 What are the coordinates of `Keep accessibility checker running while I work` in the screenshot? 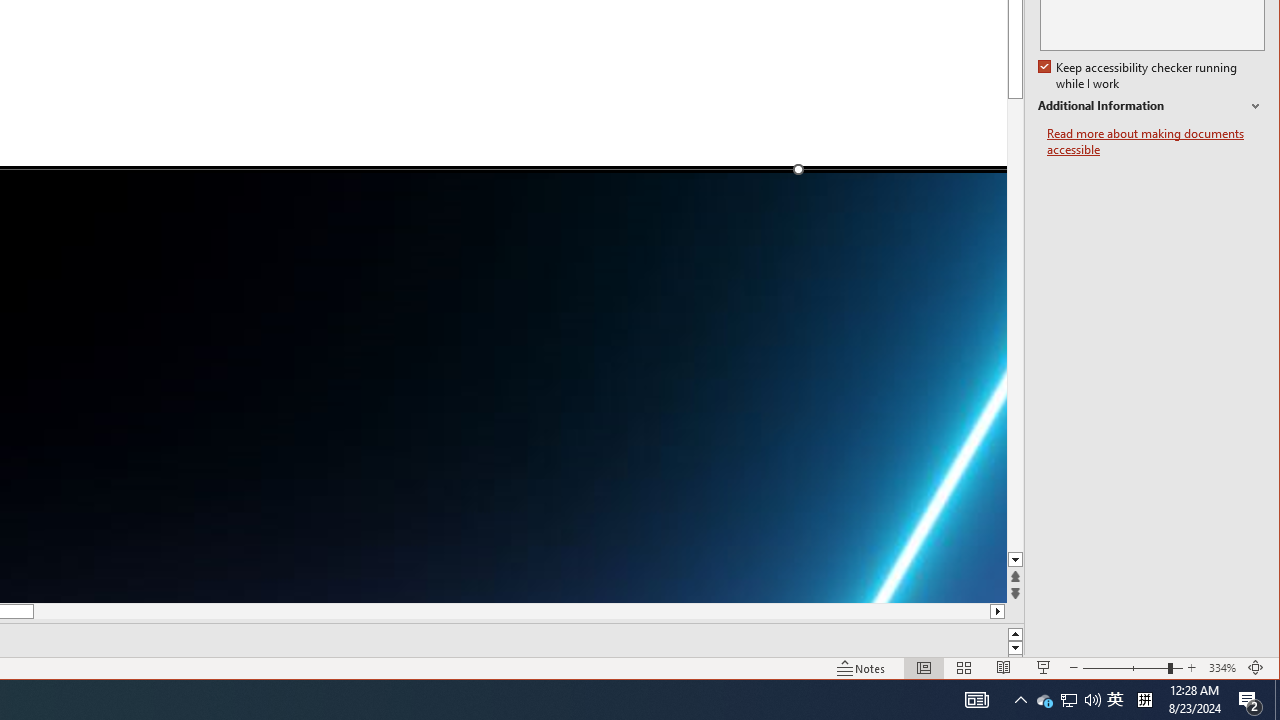 It's located at (1140, 76).